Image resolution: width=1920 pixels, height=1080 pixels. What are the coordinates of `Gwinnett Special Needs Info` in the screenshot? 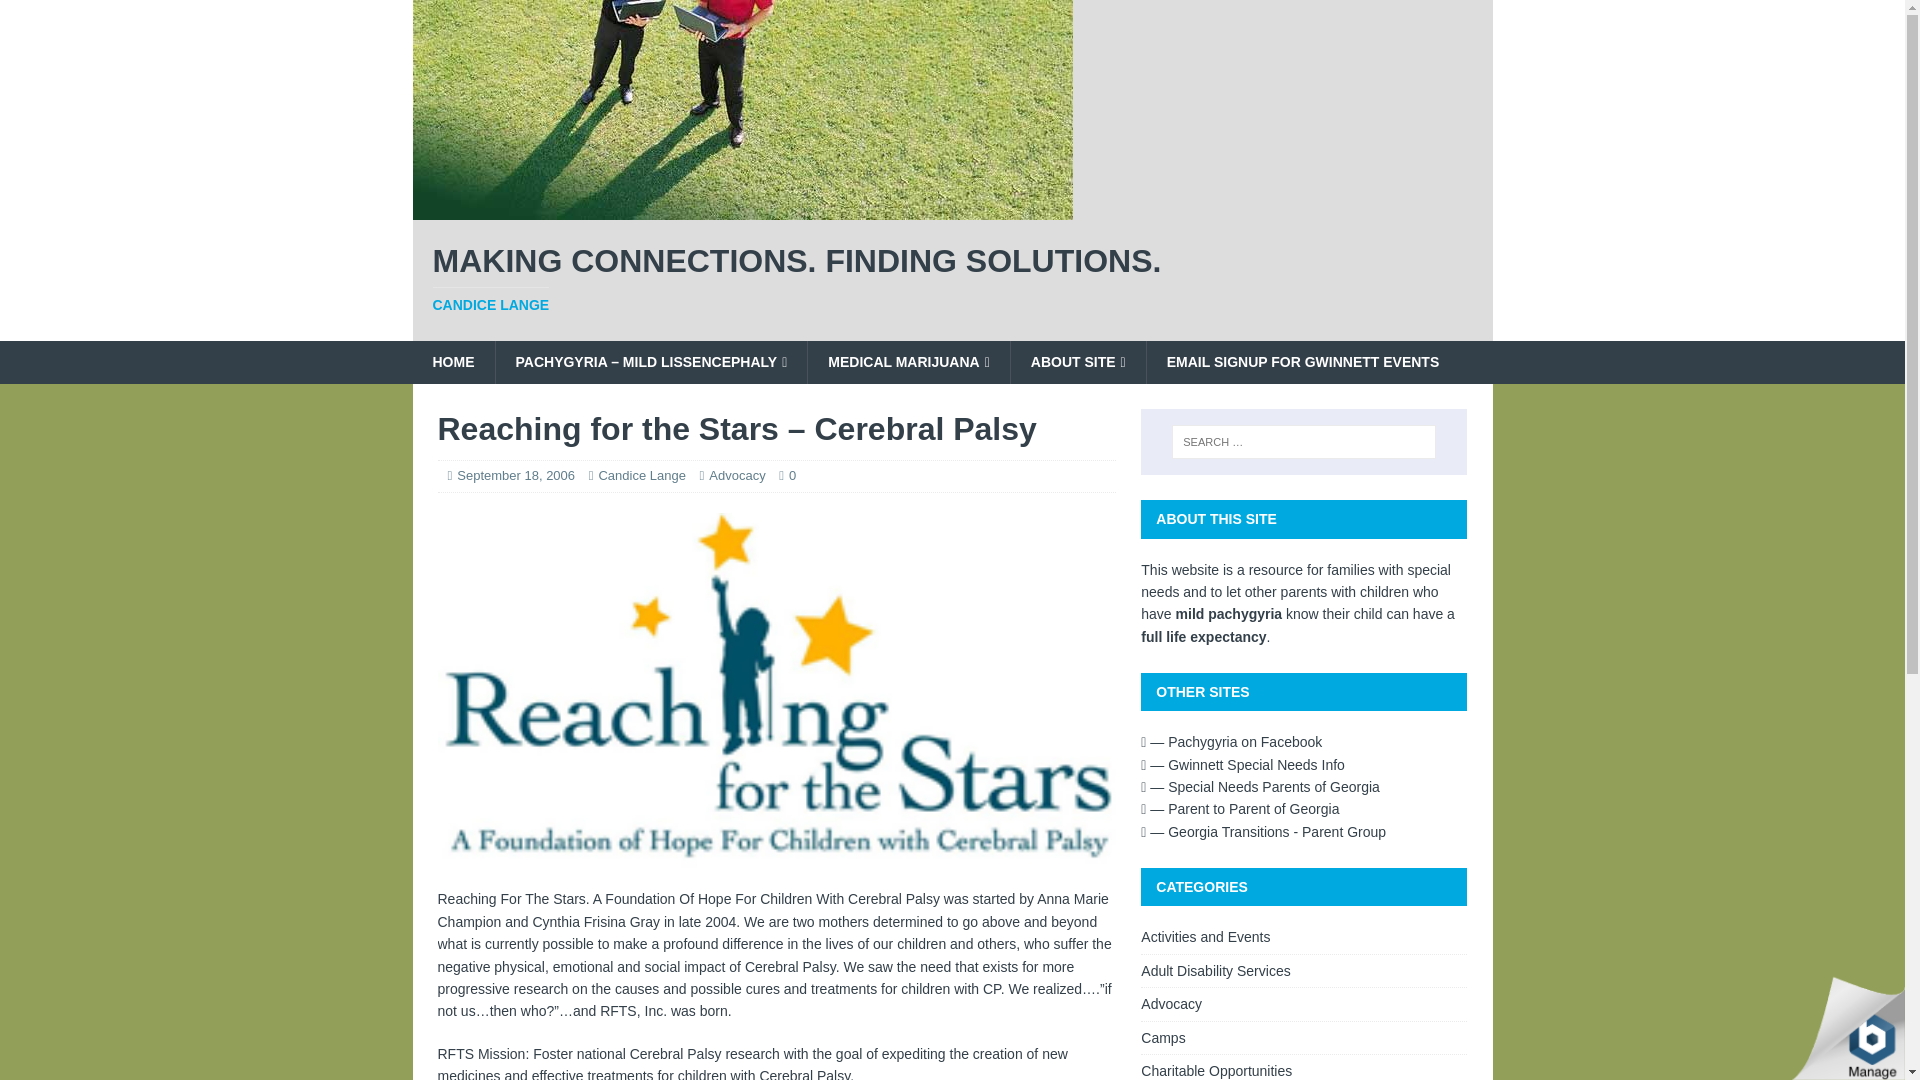 It's located at (908, 362).